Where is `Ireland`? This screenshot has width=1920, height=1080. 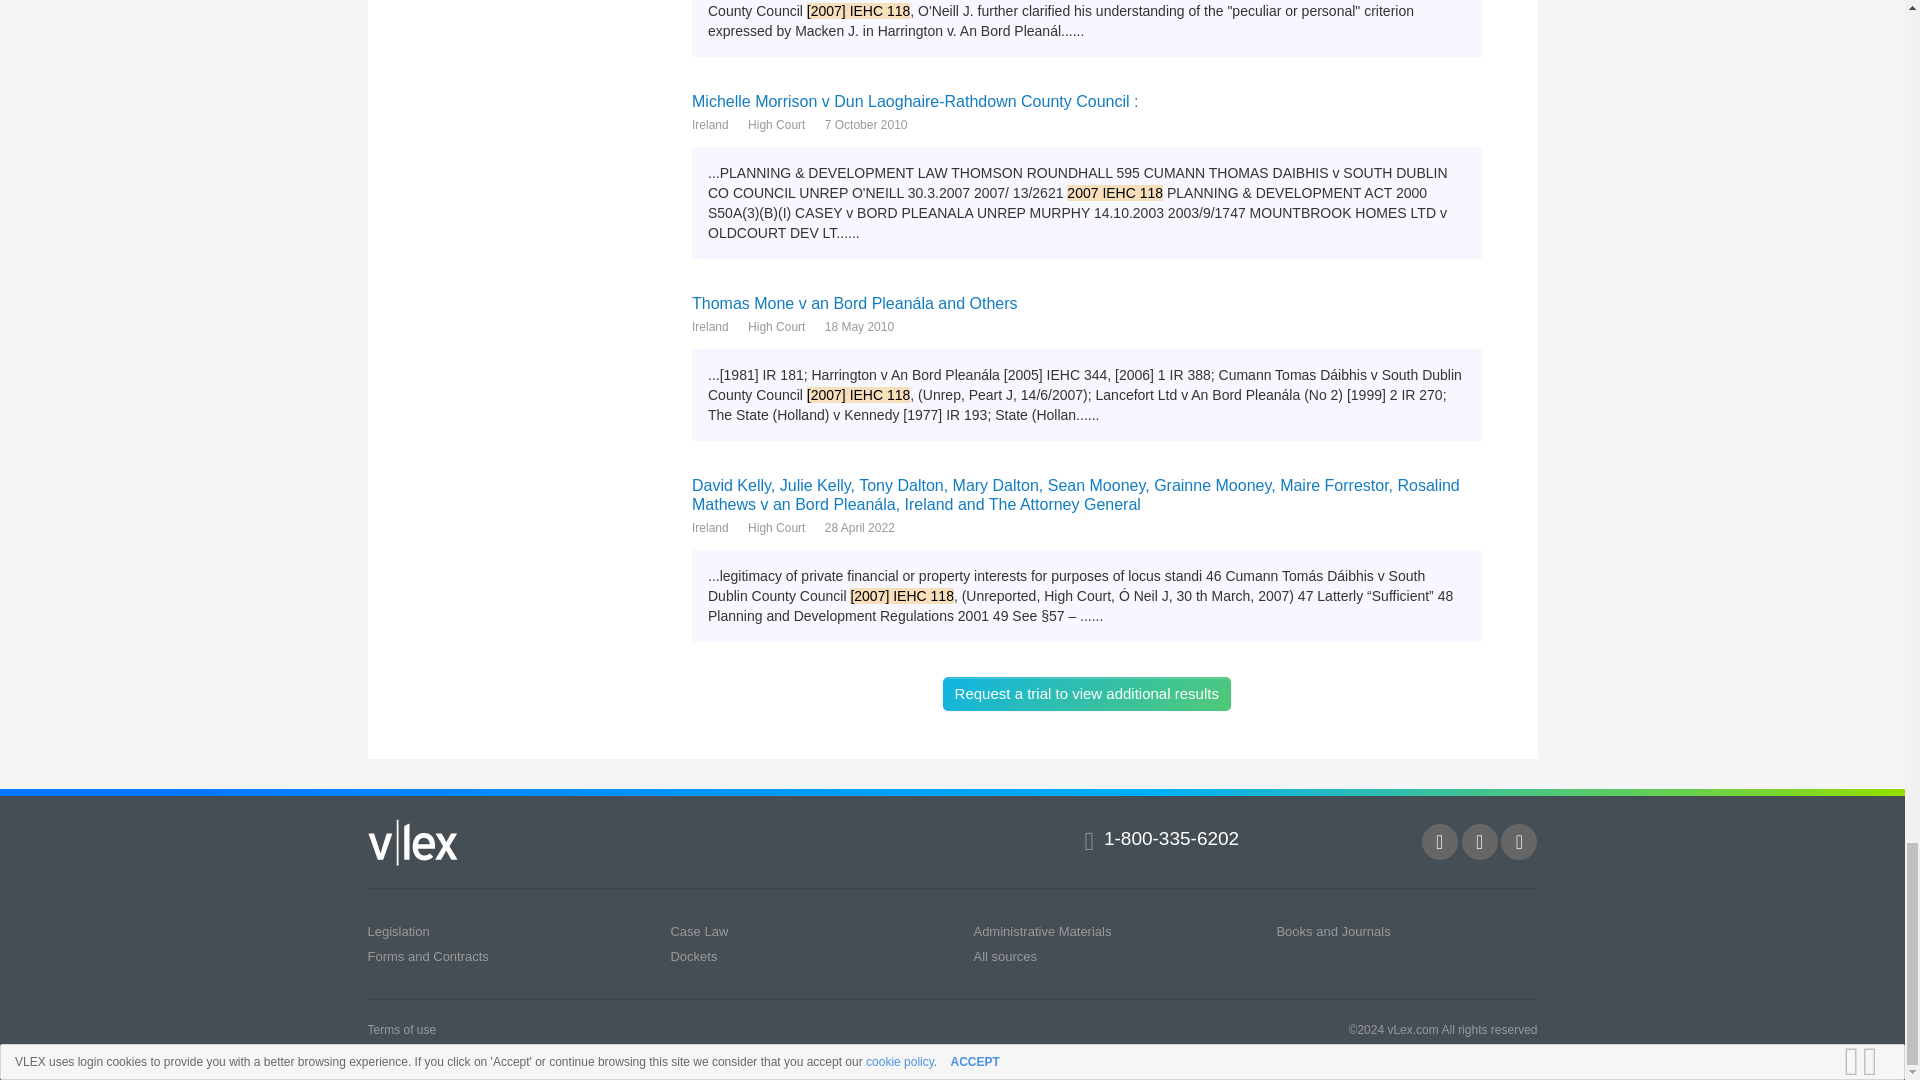 Ireland is located at coordinates (710, 326).